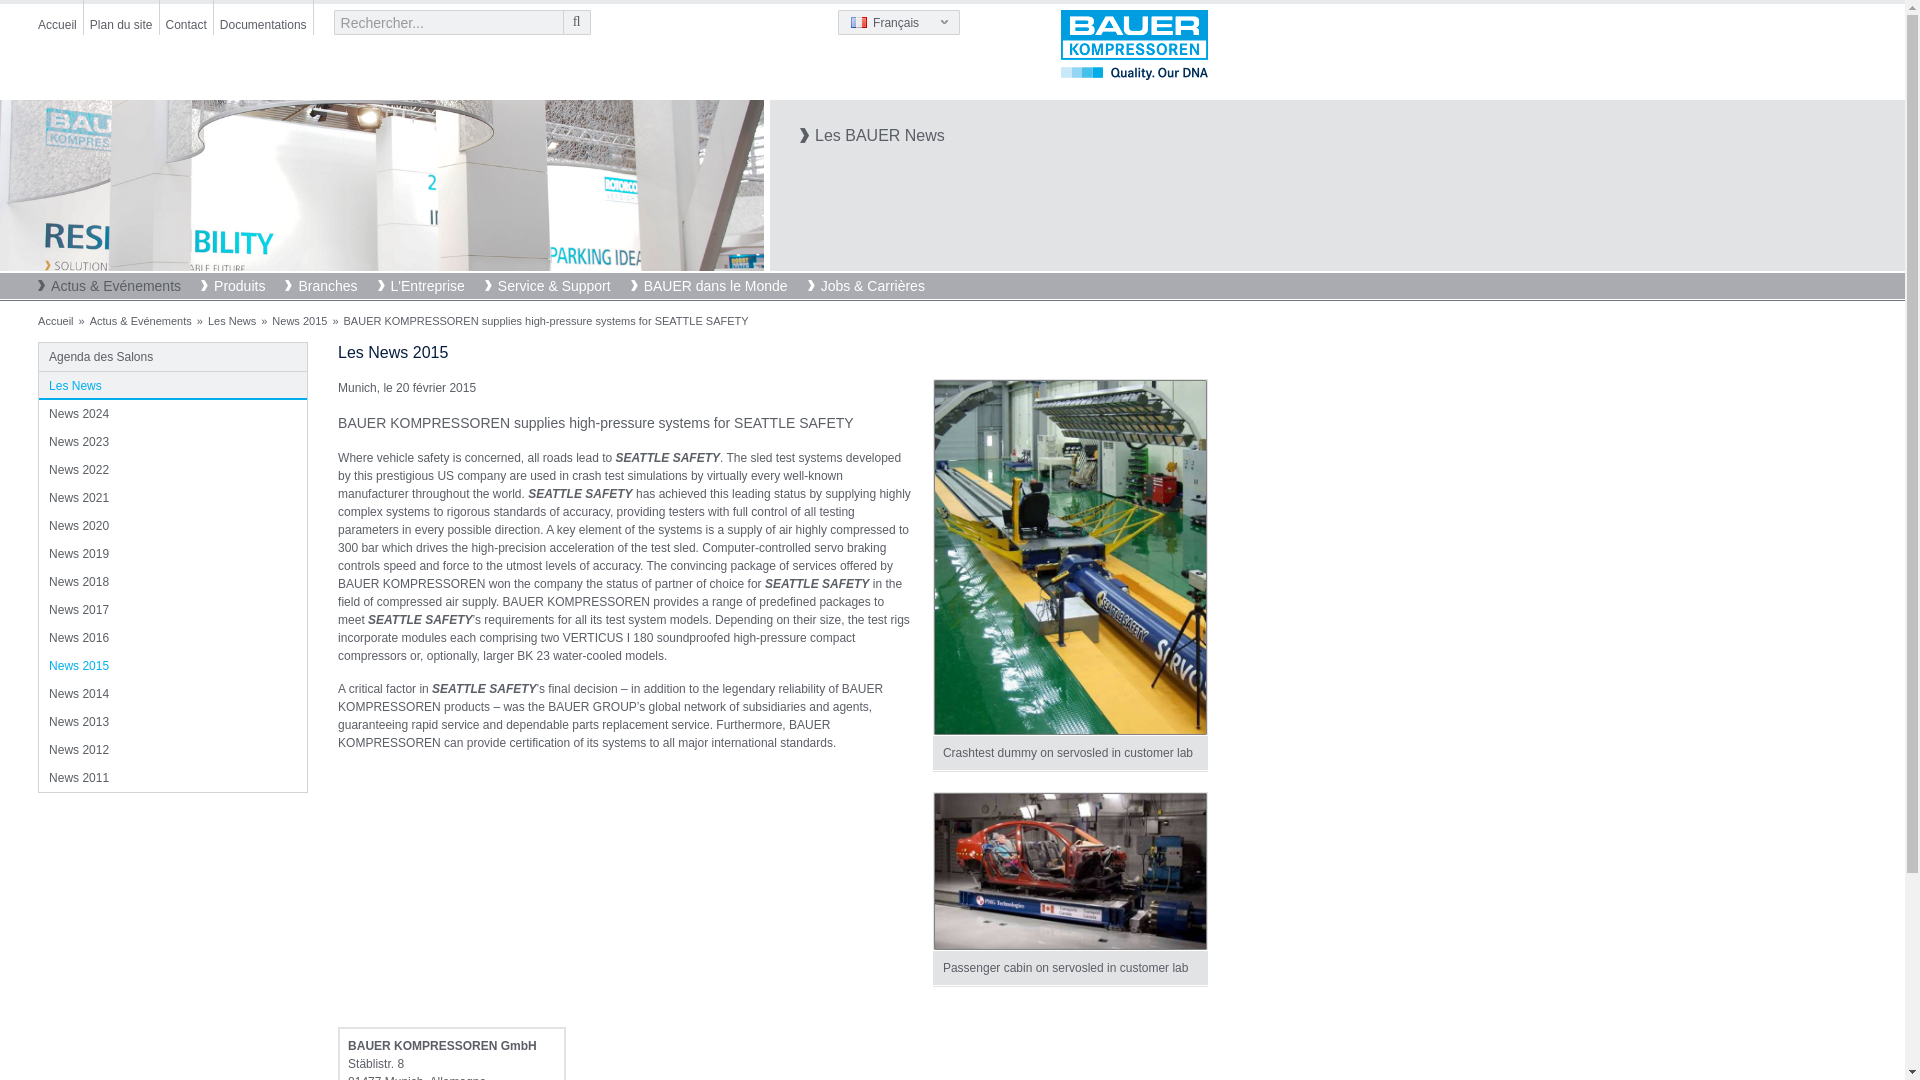 The height and width of the screenshot is (1080, 1920). What do you see at coordinates (264, 16) in the screenshot?
I see `Documentations` at bounding box center [264, 16].